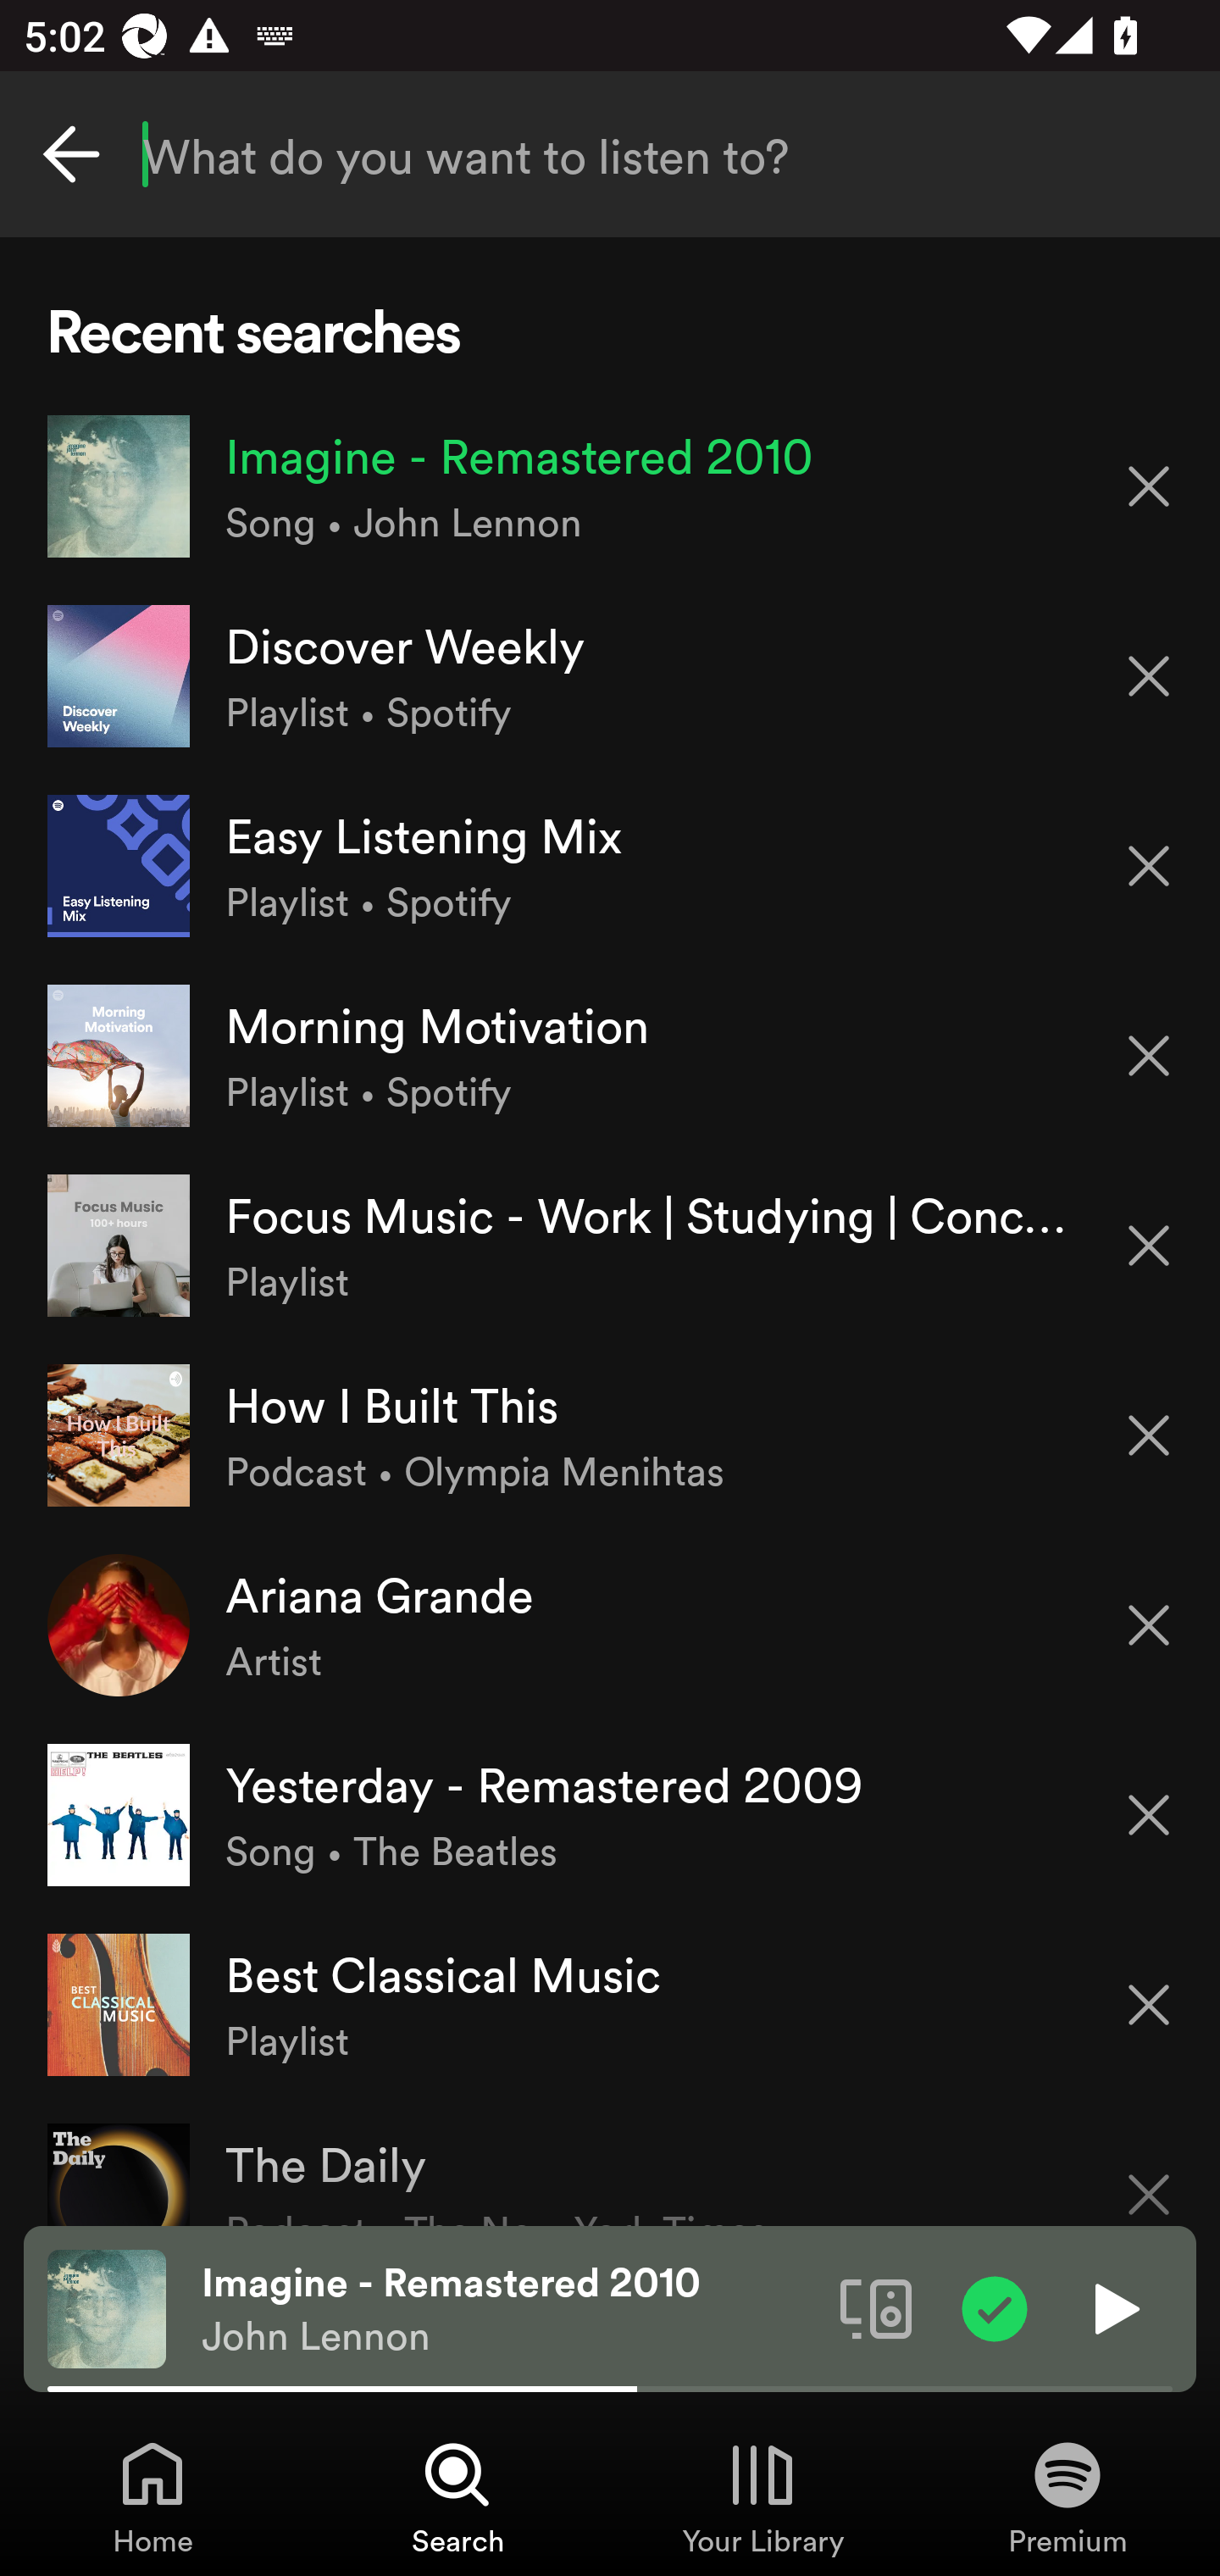  I want to click on Discover Weekly Playlist • Spotify Remove, so click(610, 676).